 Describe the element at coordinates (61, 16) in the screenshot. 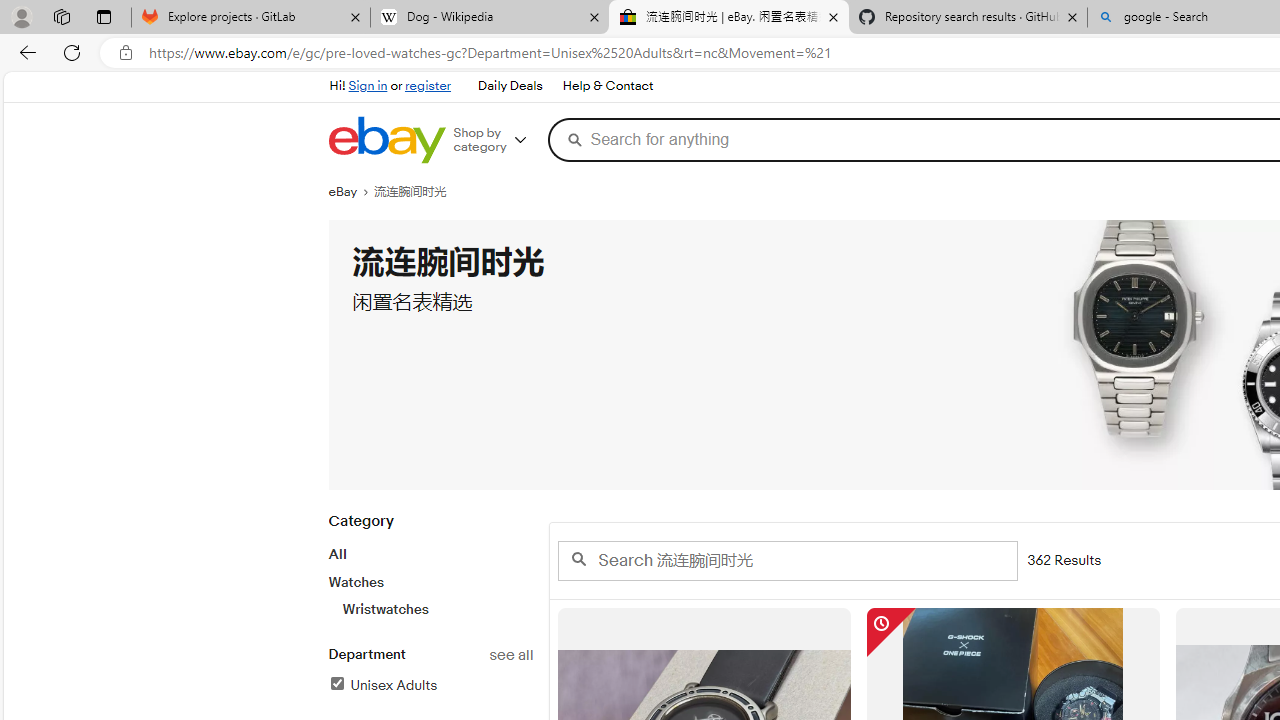

I see `Workspaces` at that location.